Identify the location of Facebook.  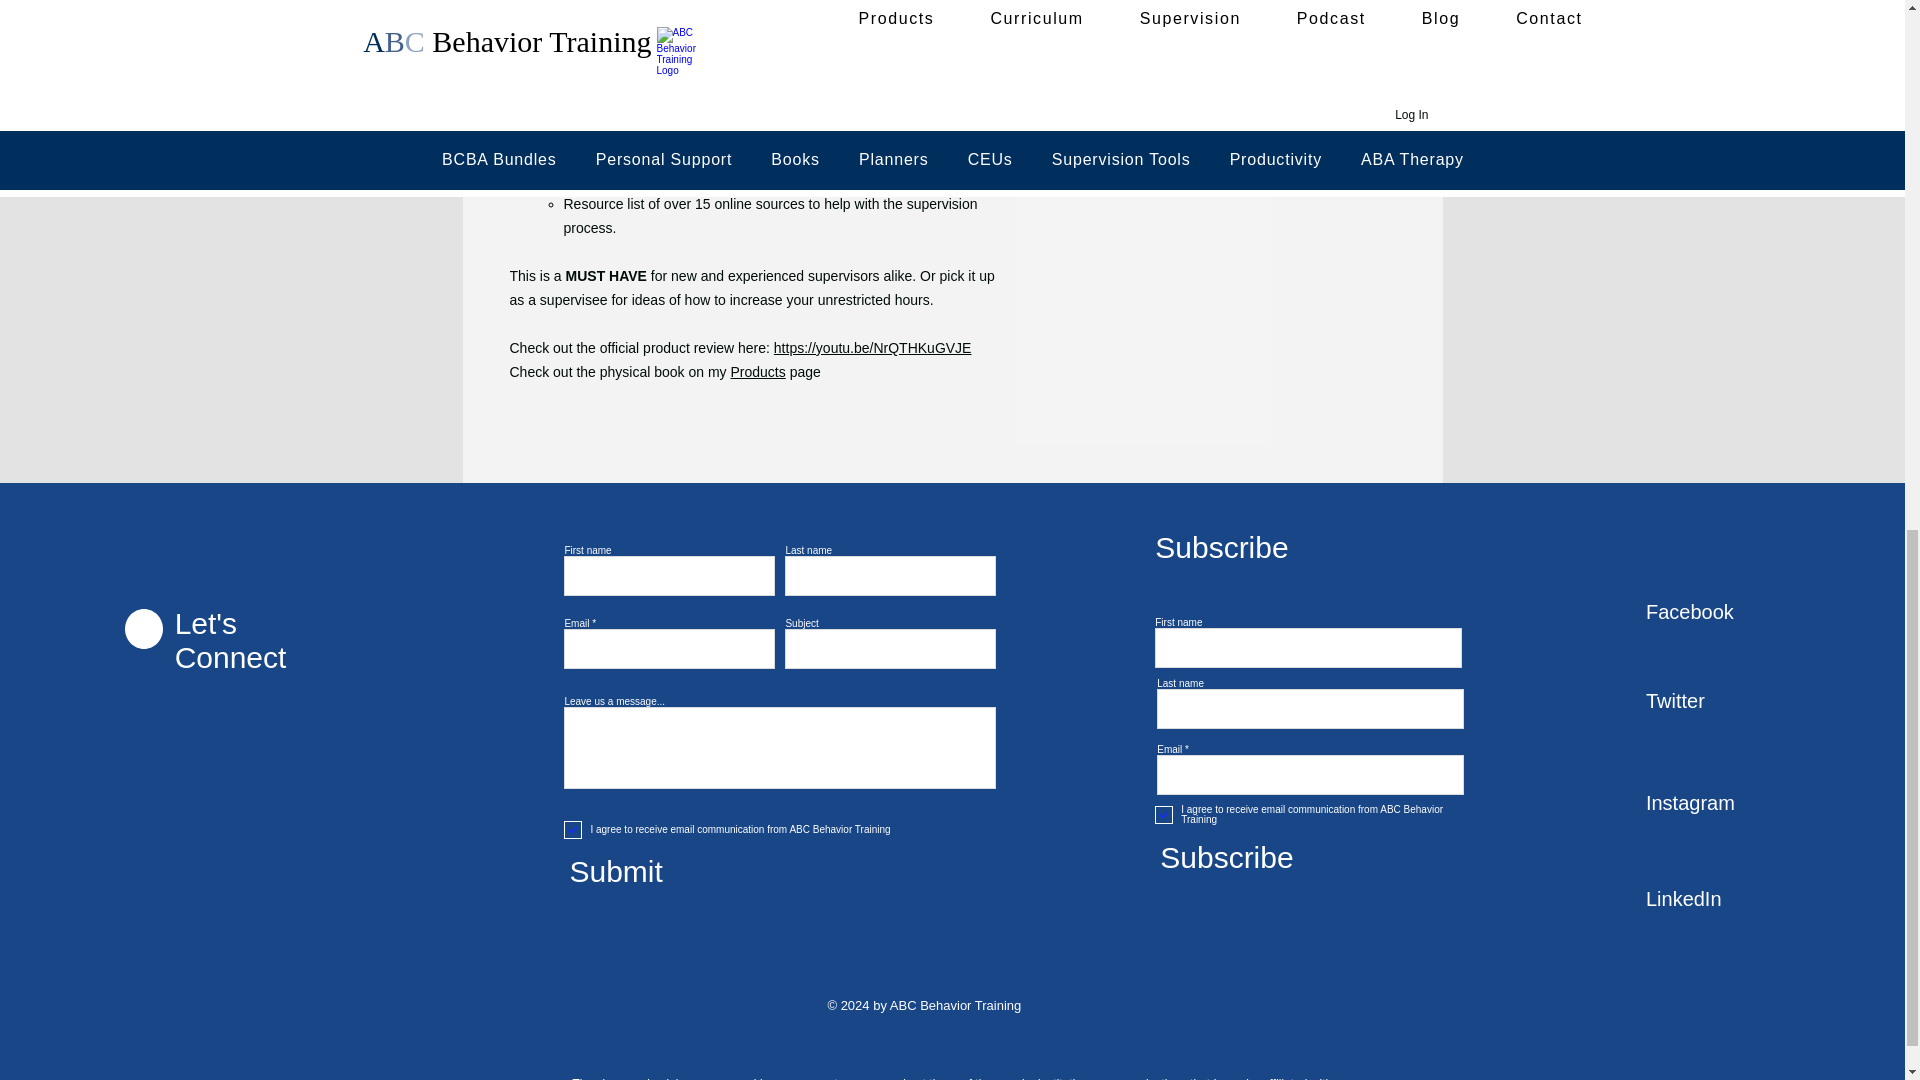
(1716, 612).